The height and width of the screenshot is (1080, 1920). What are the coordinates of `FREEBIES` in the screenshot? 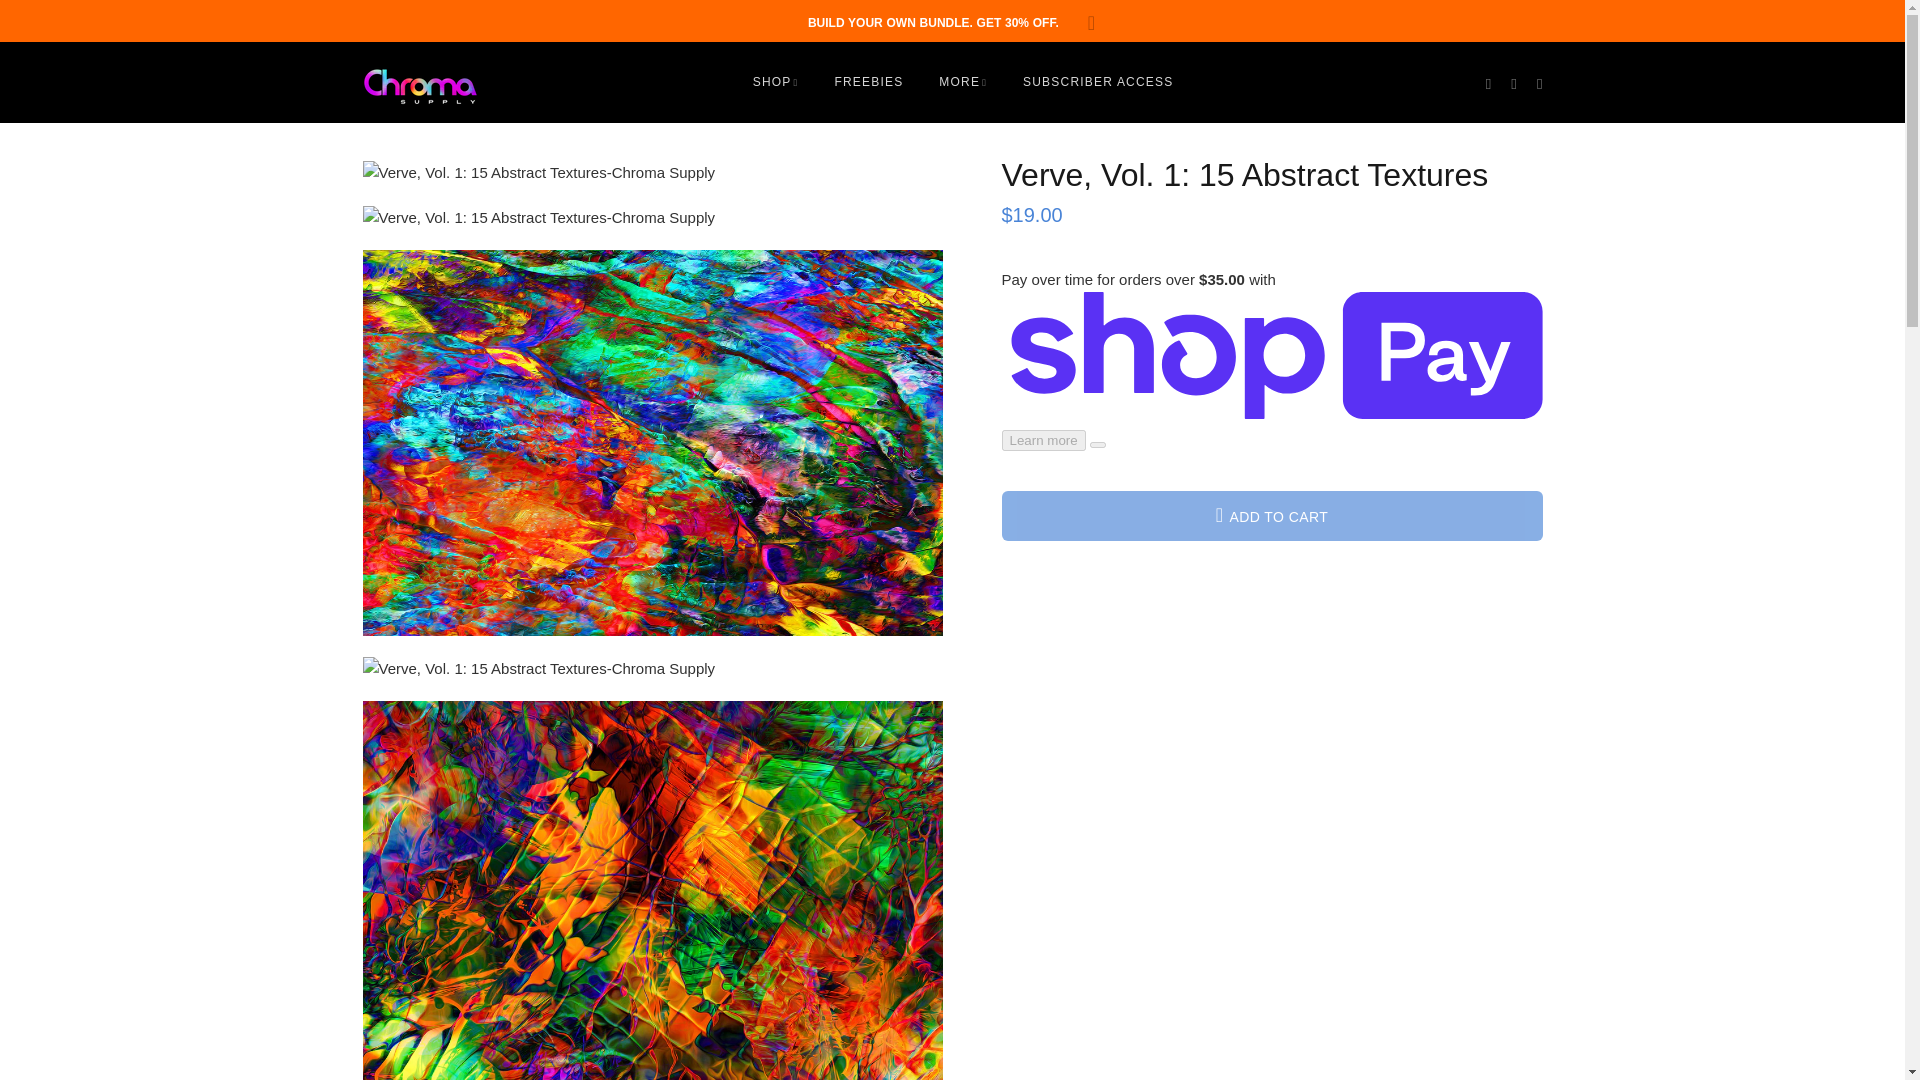 It's located at (868, 82).